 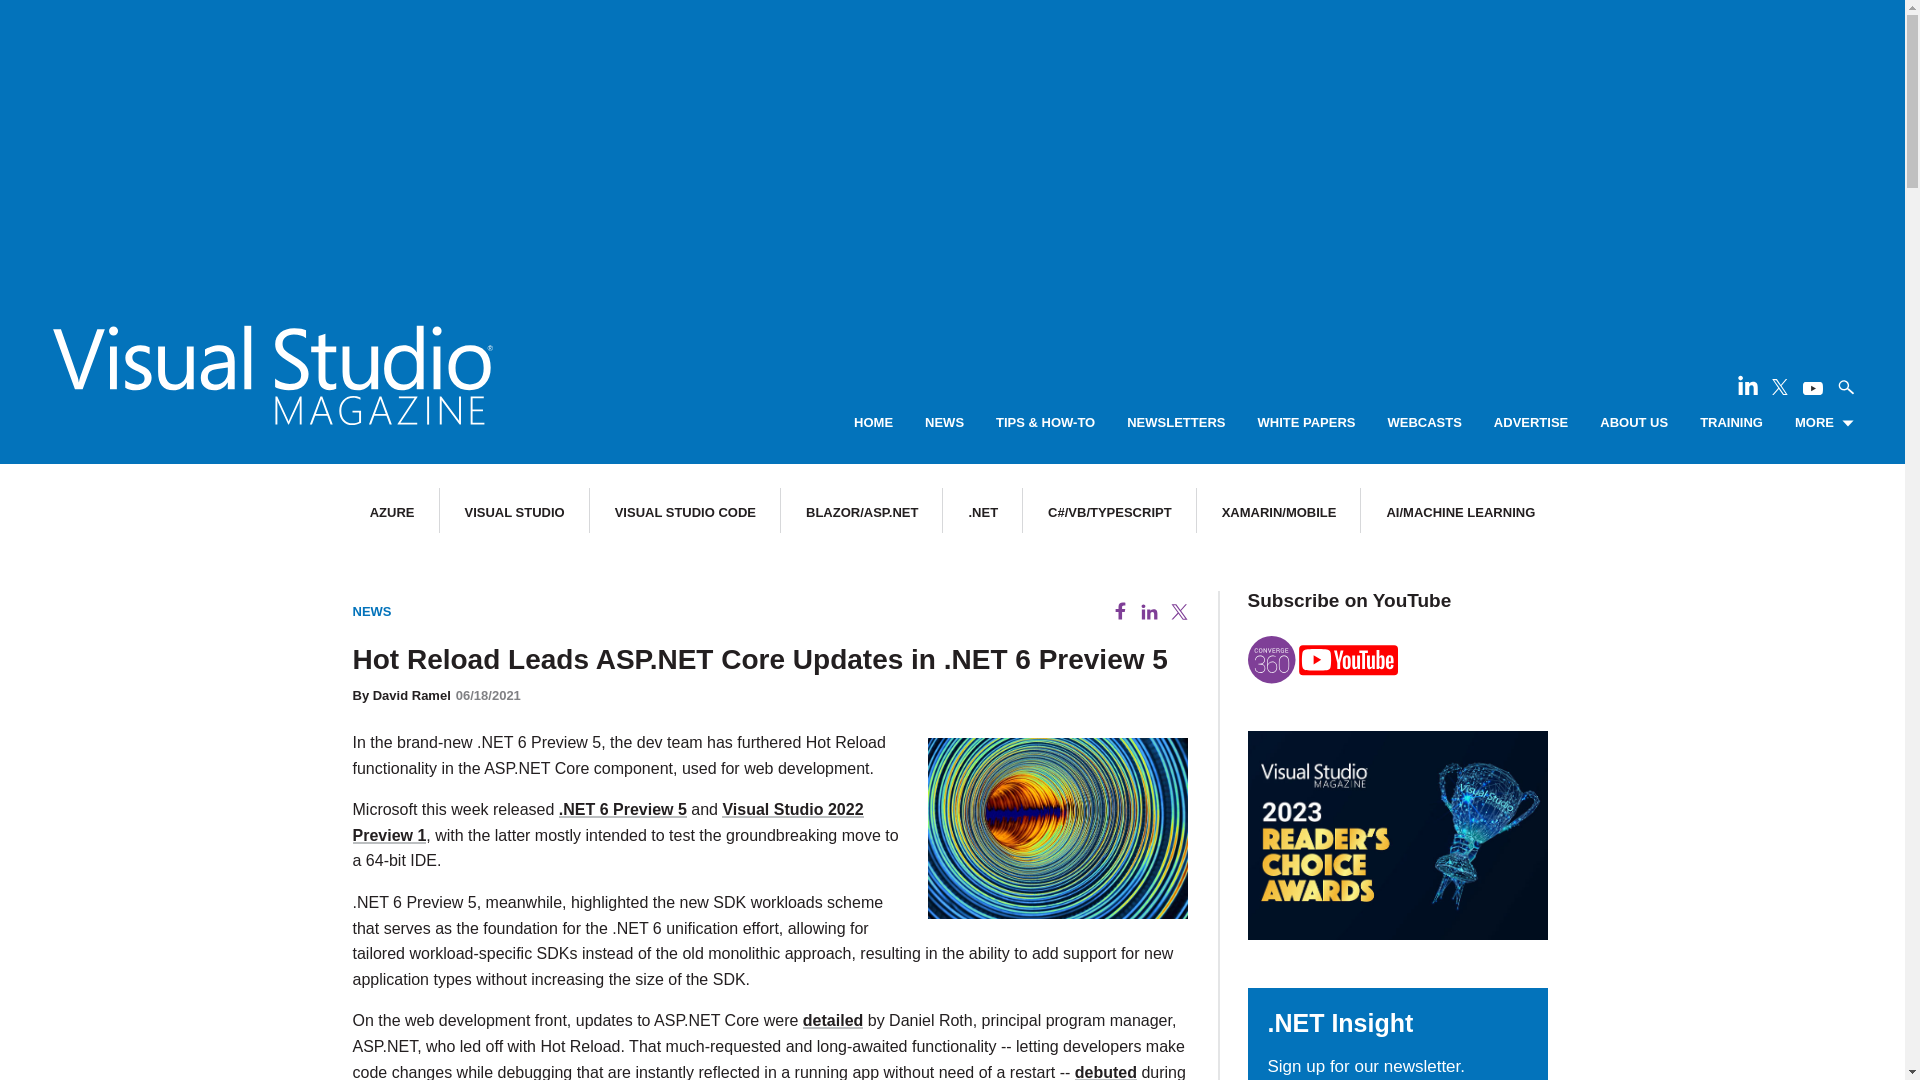 I want to click on ABOUT US, so click(x=1634, y=423).